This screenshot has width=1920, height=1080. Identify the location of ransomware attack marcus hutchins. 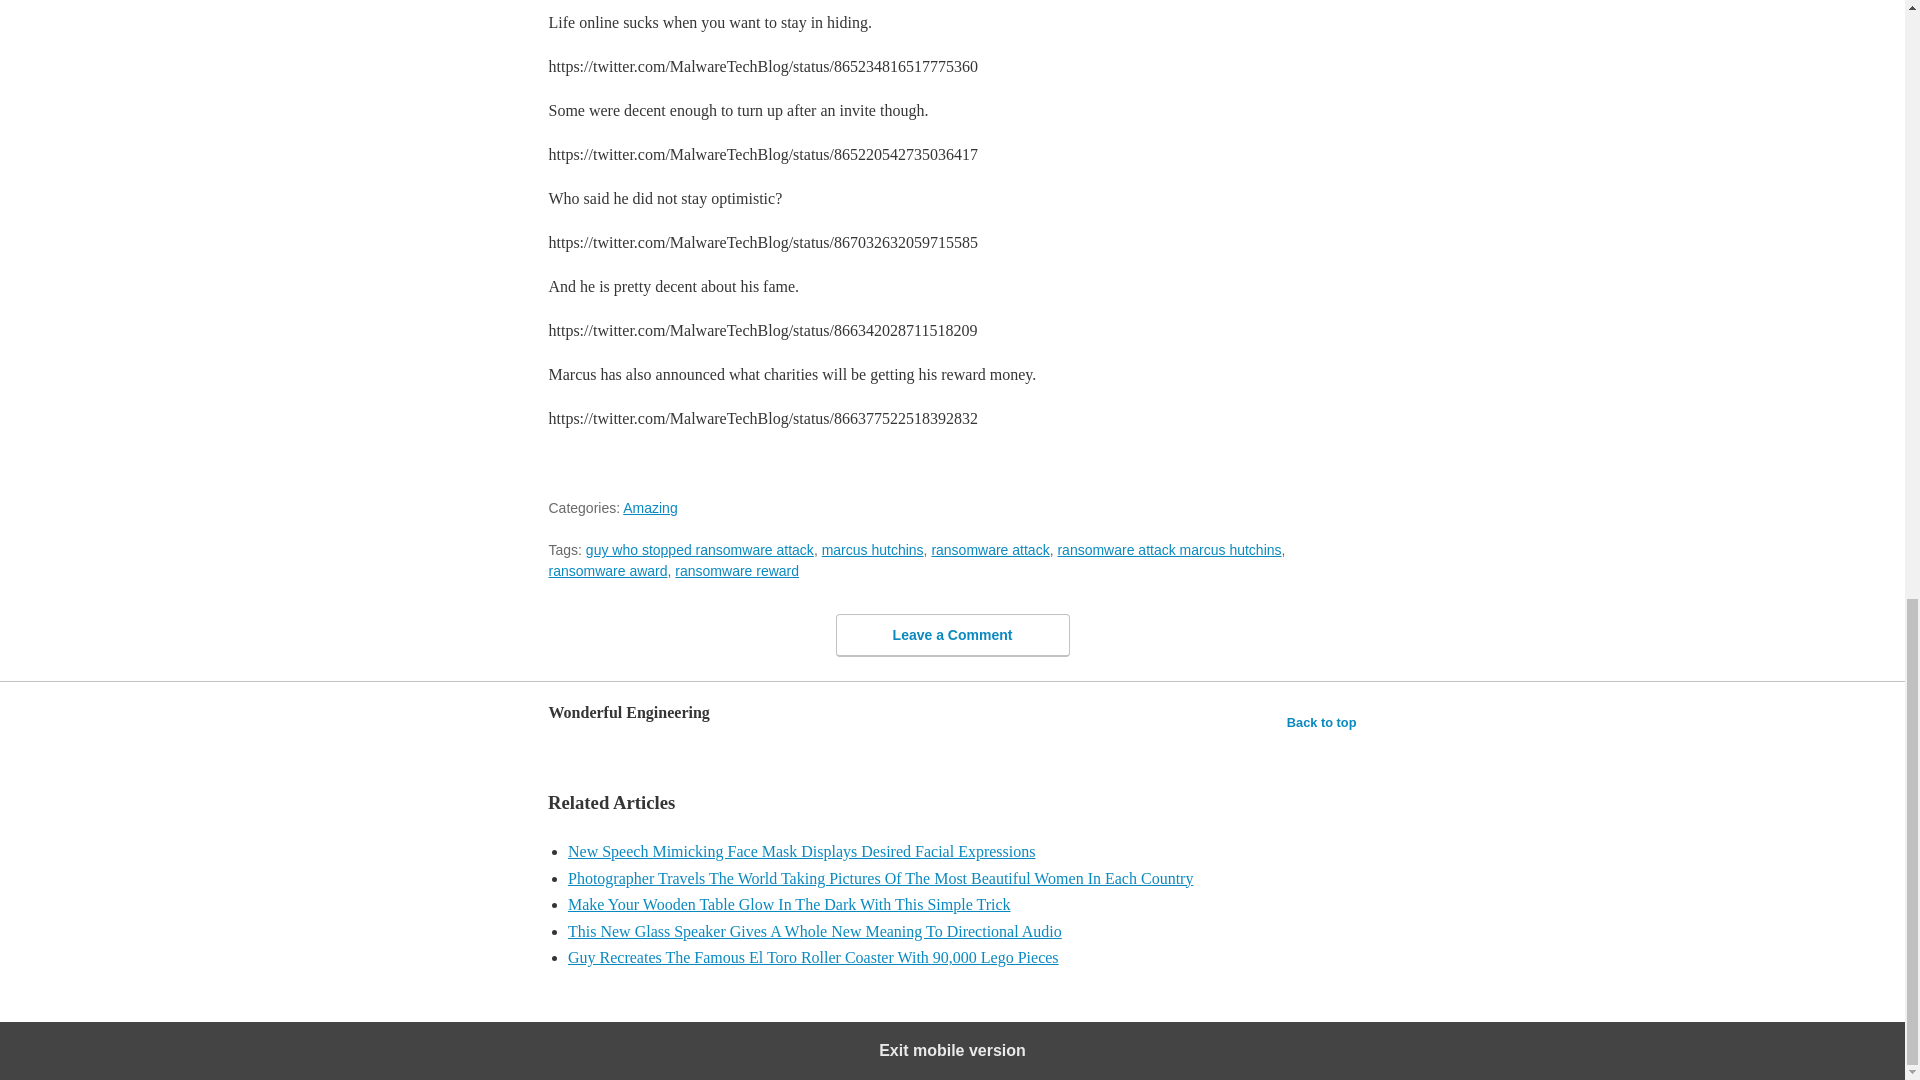
(1168, 550).